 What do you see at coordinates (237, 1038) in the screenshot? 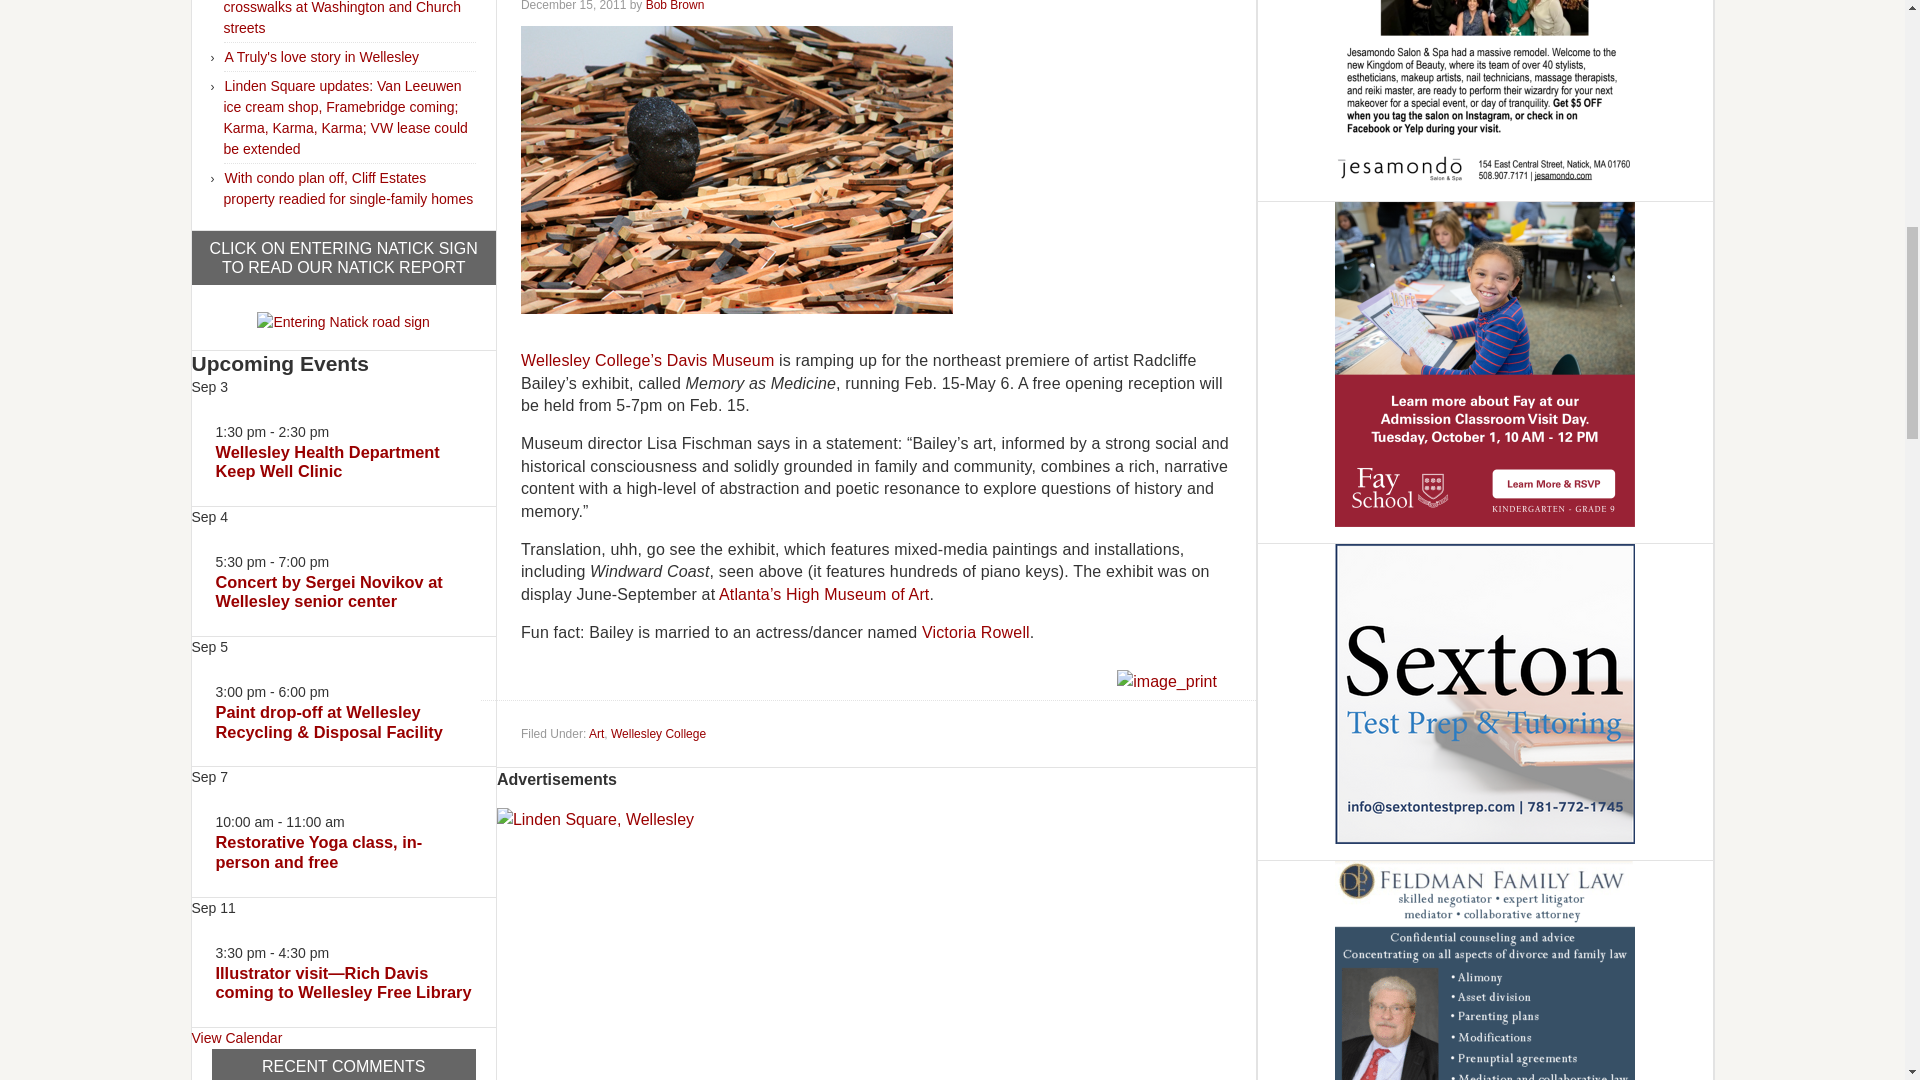
I see `View more events.` at bounding box center [237, 1038].